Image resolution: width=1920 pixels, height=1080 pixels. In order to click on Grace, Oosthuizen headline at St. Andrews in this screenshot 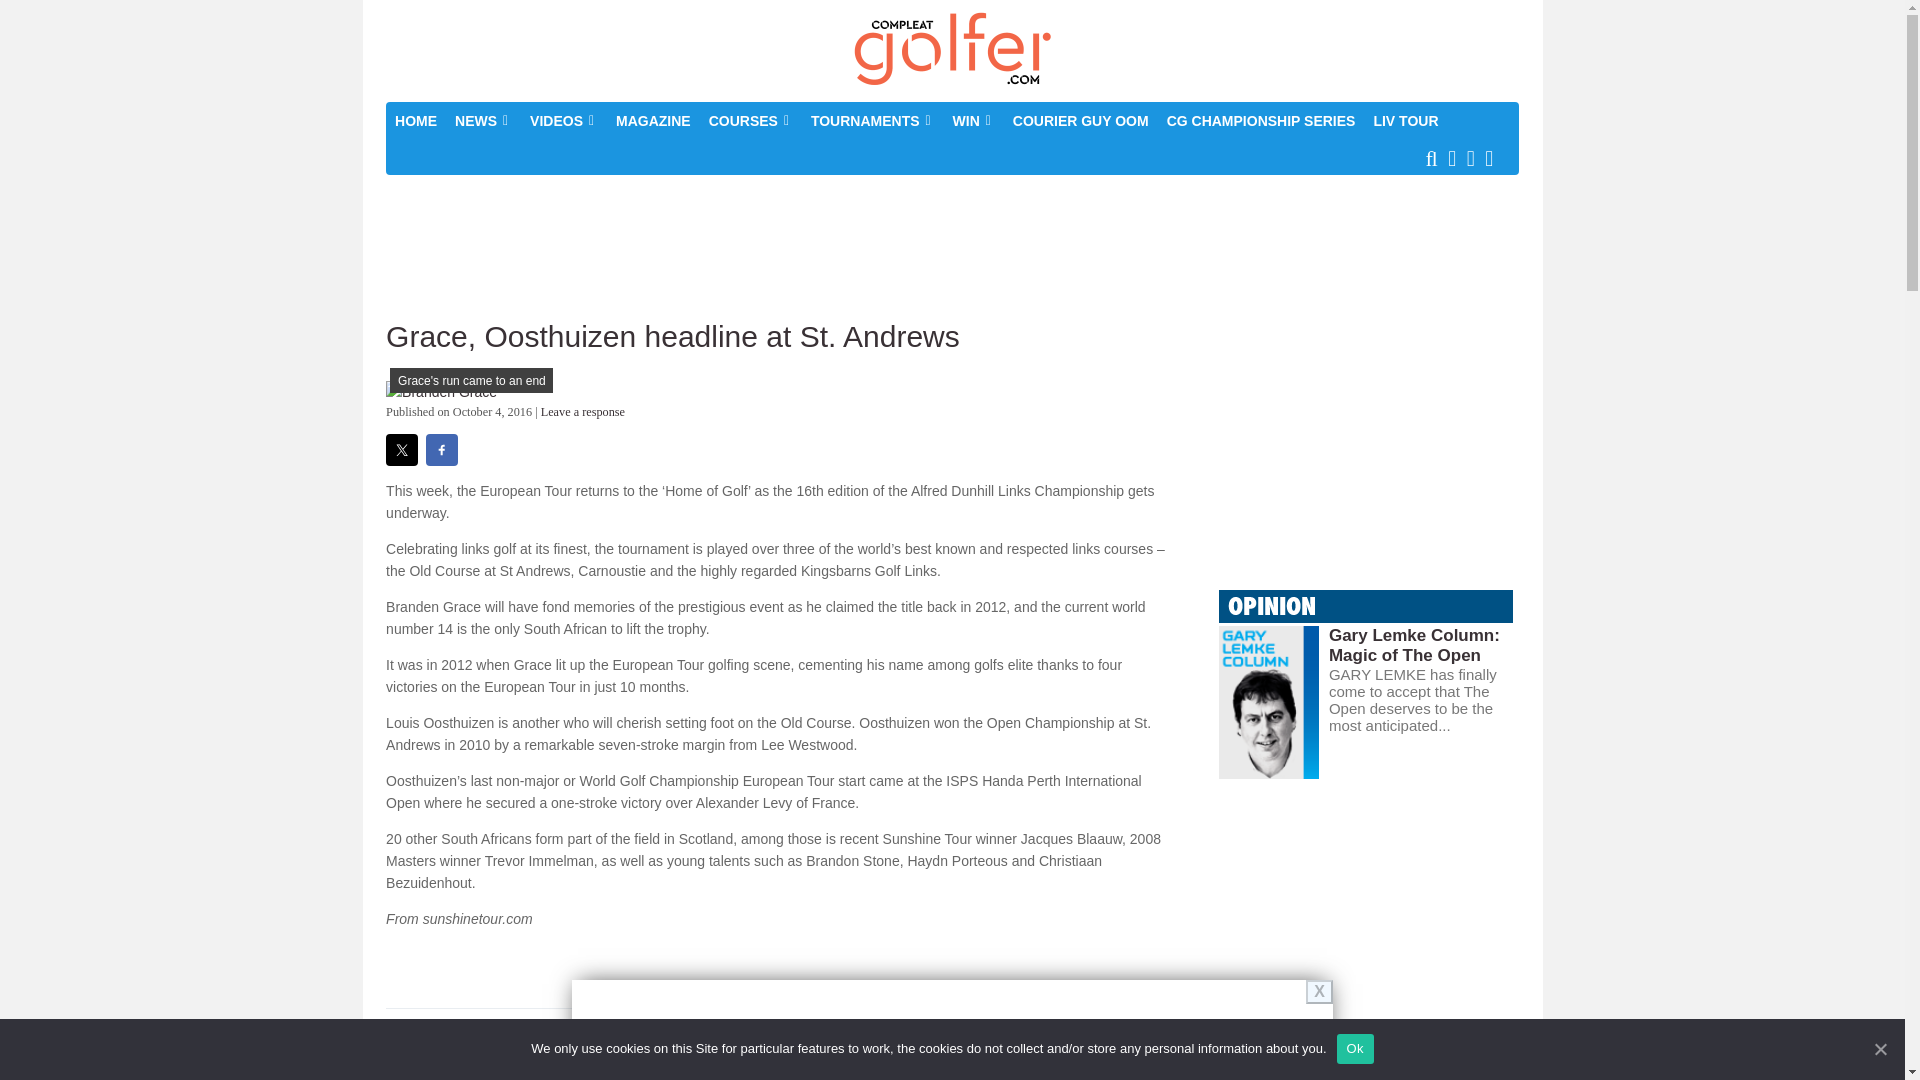, I will do `click(441, 392)`.